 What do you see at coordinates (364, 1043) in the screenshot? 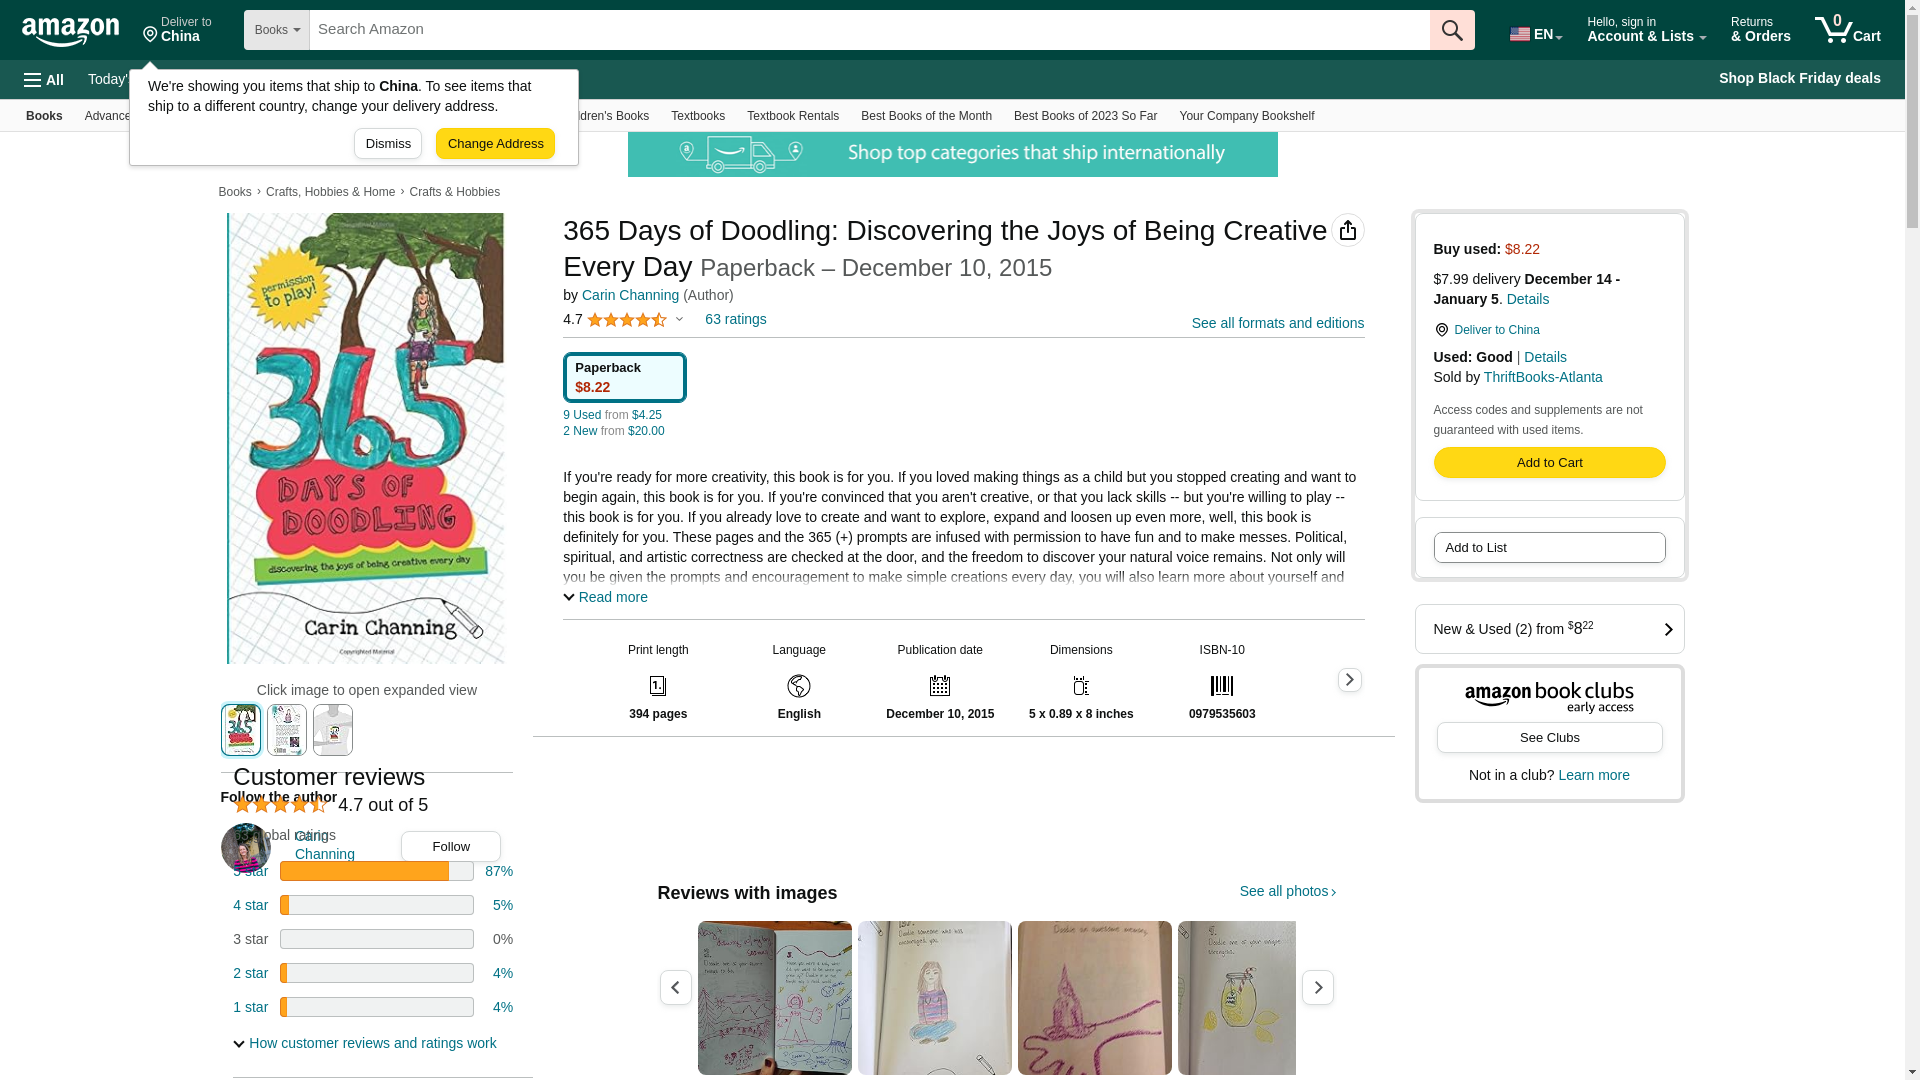
I see `How customer reviews and ratings work` at bounding box center [364, 1043].